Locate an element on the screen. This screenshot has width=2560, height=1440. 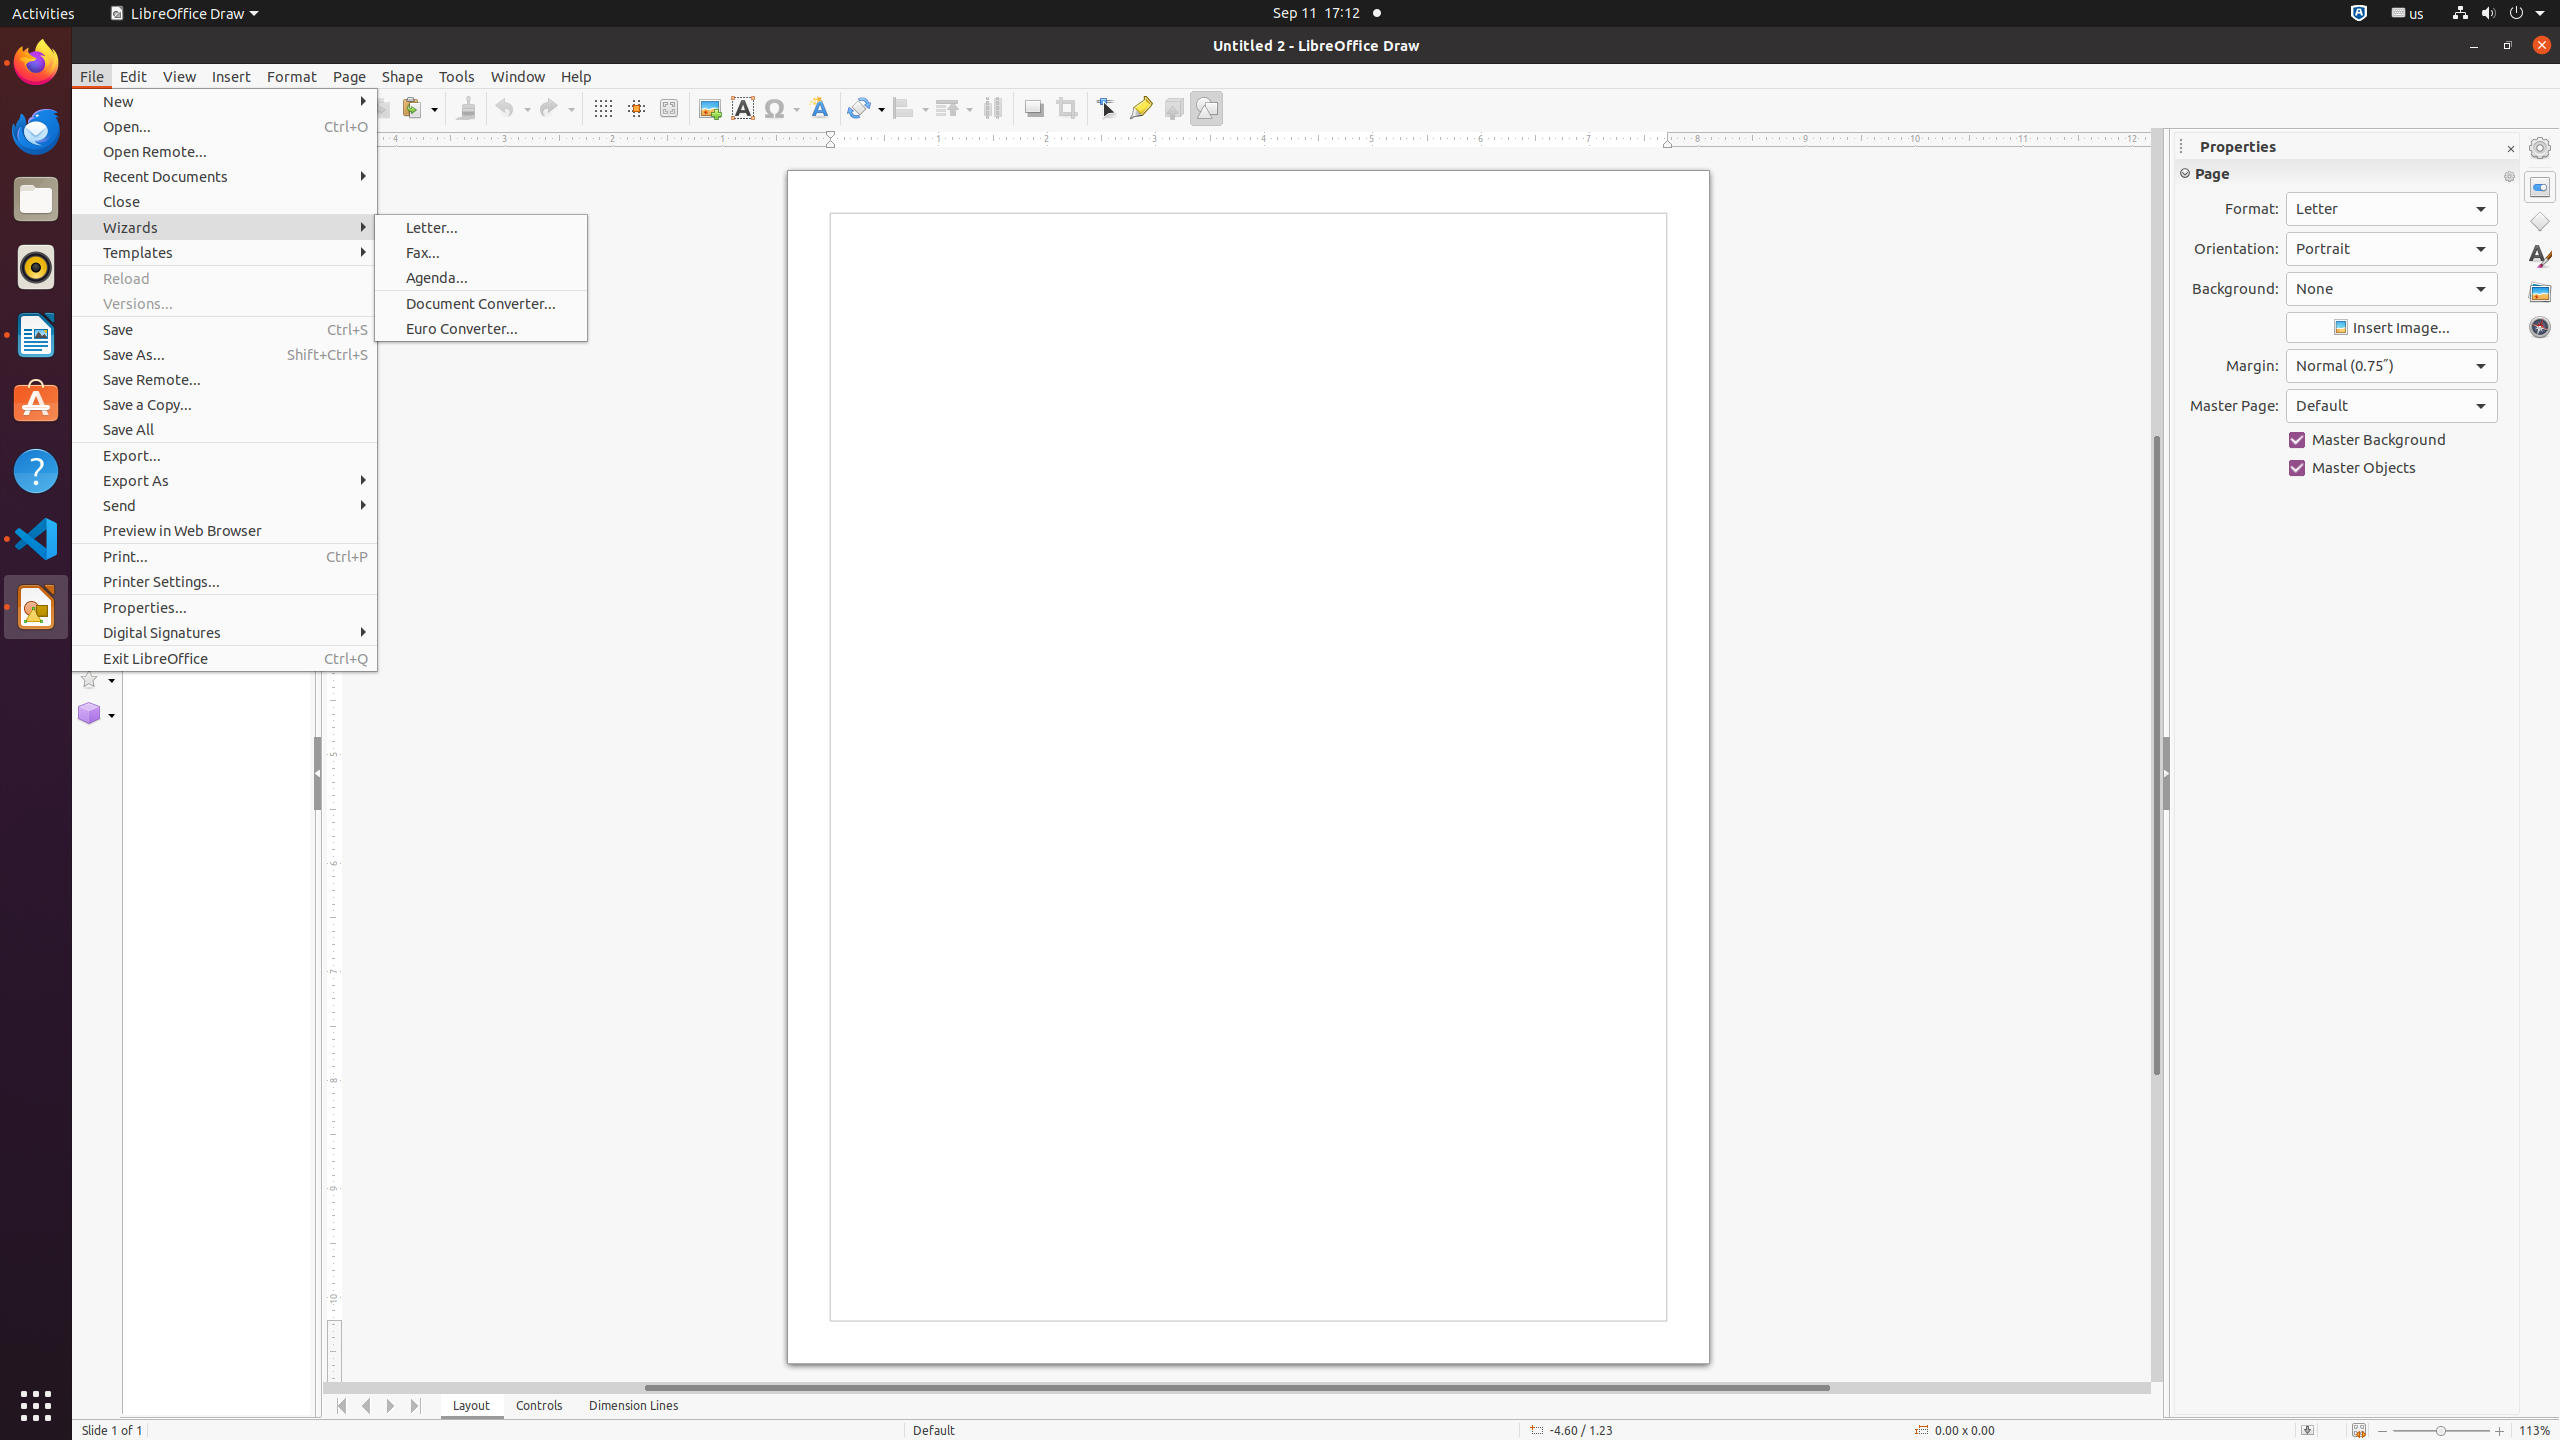
Toggle Extrusion is located at coordinates (1174, 108).